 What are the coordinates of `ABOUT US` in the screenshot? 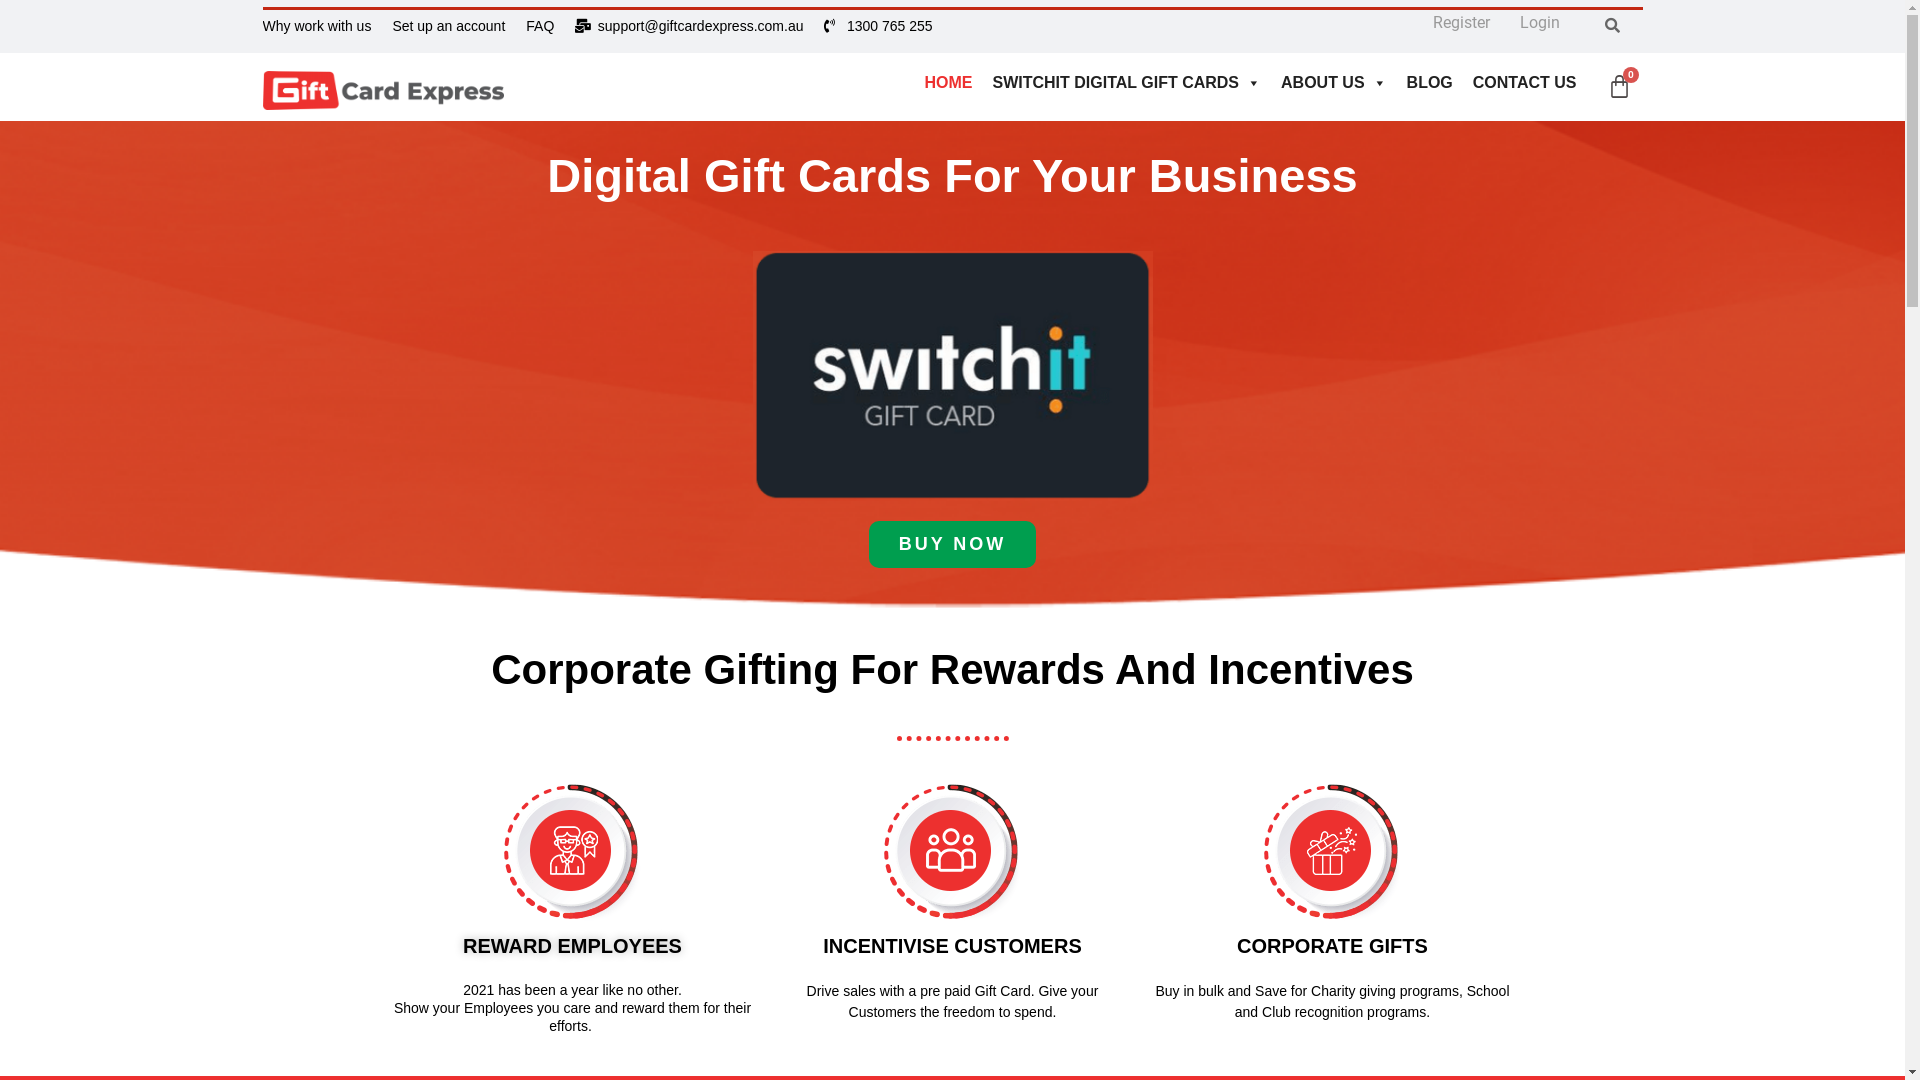 It's located at (1334, 83).